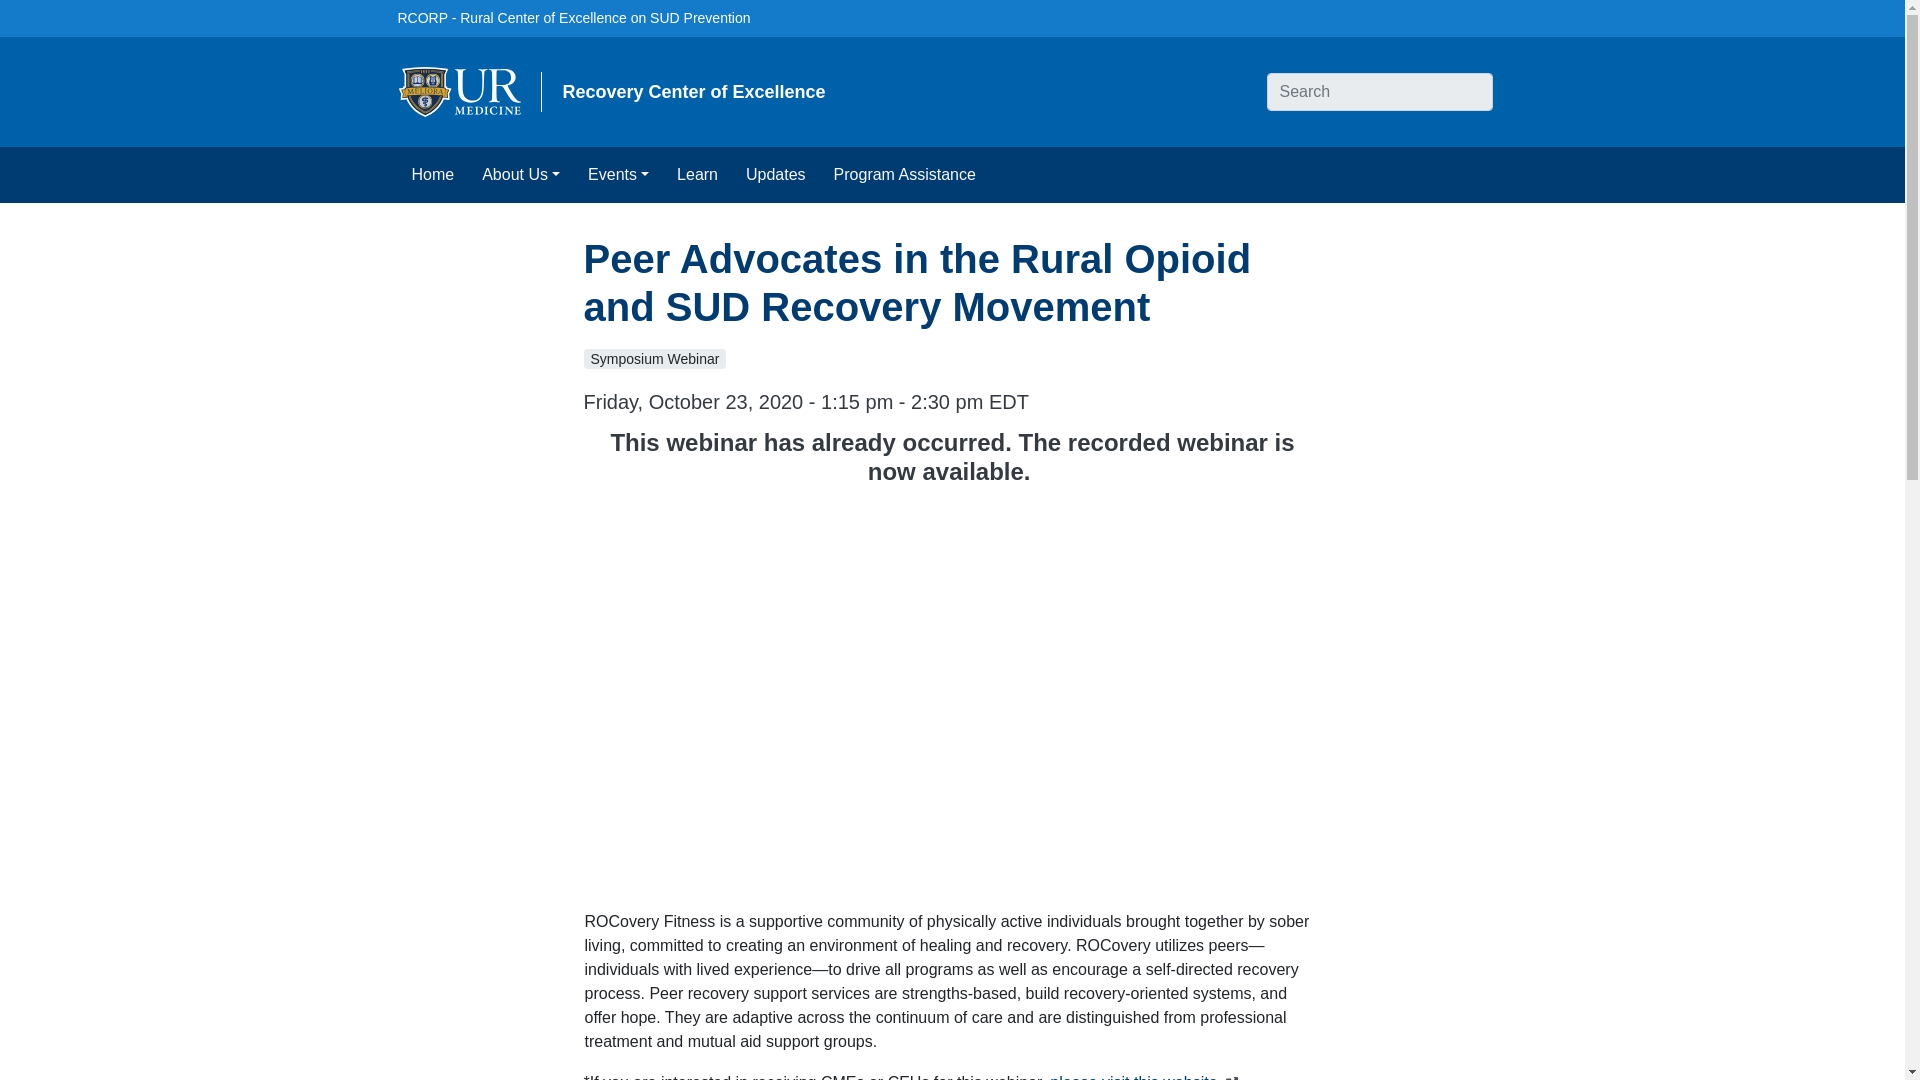 Image resolution: width=1920 pixels, height=1080 pixels. What do you see at coordinates (618, 174) in the screenshot?
I see `Events` at bounding box center [618, 174].